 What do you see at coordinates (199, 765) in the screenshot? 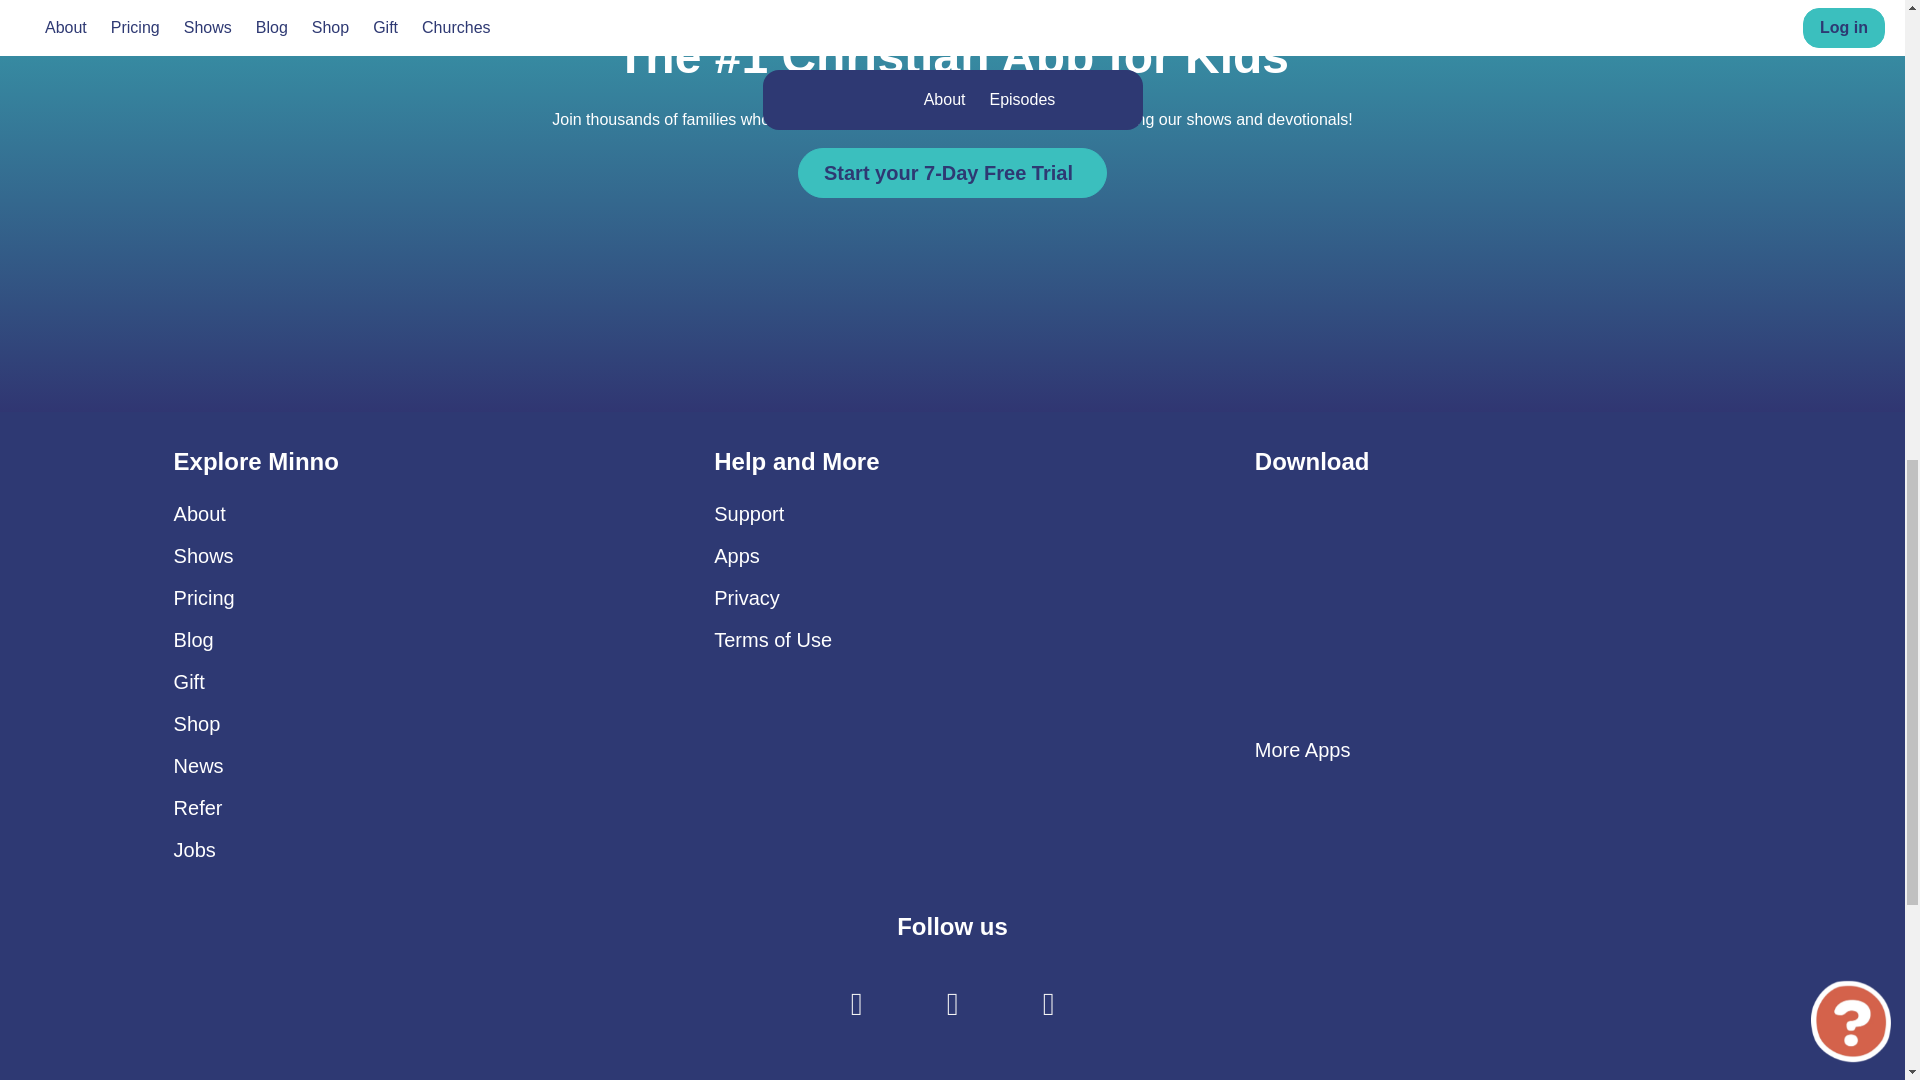
I see `News` at bounding box center [199, 765].